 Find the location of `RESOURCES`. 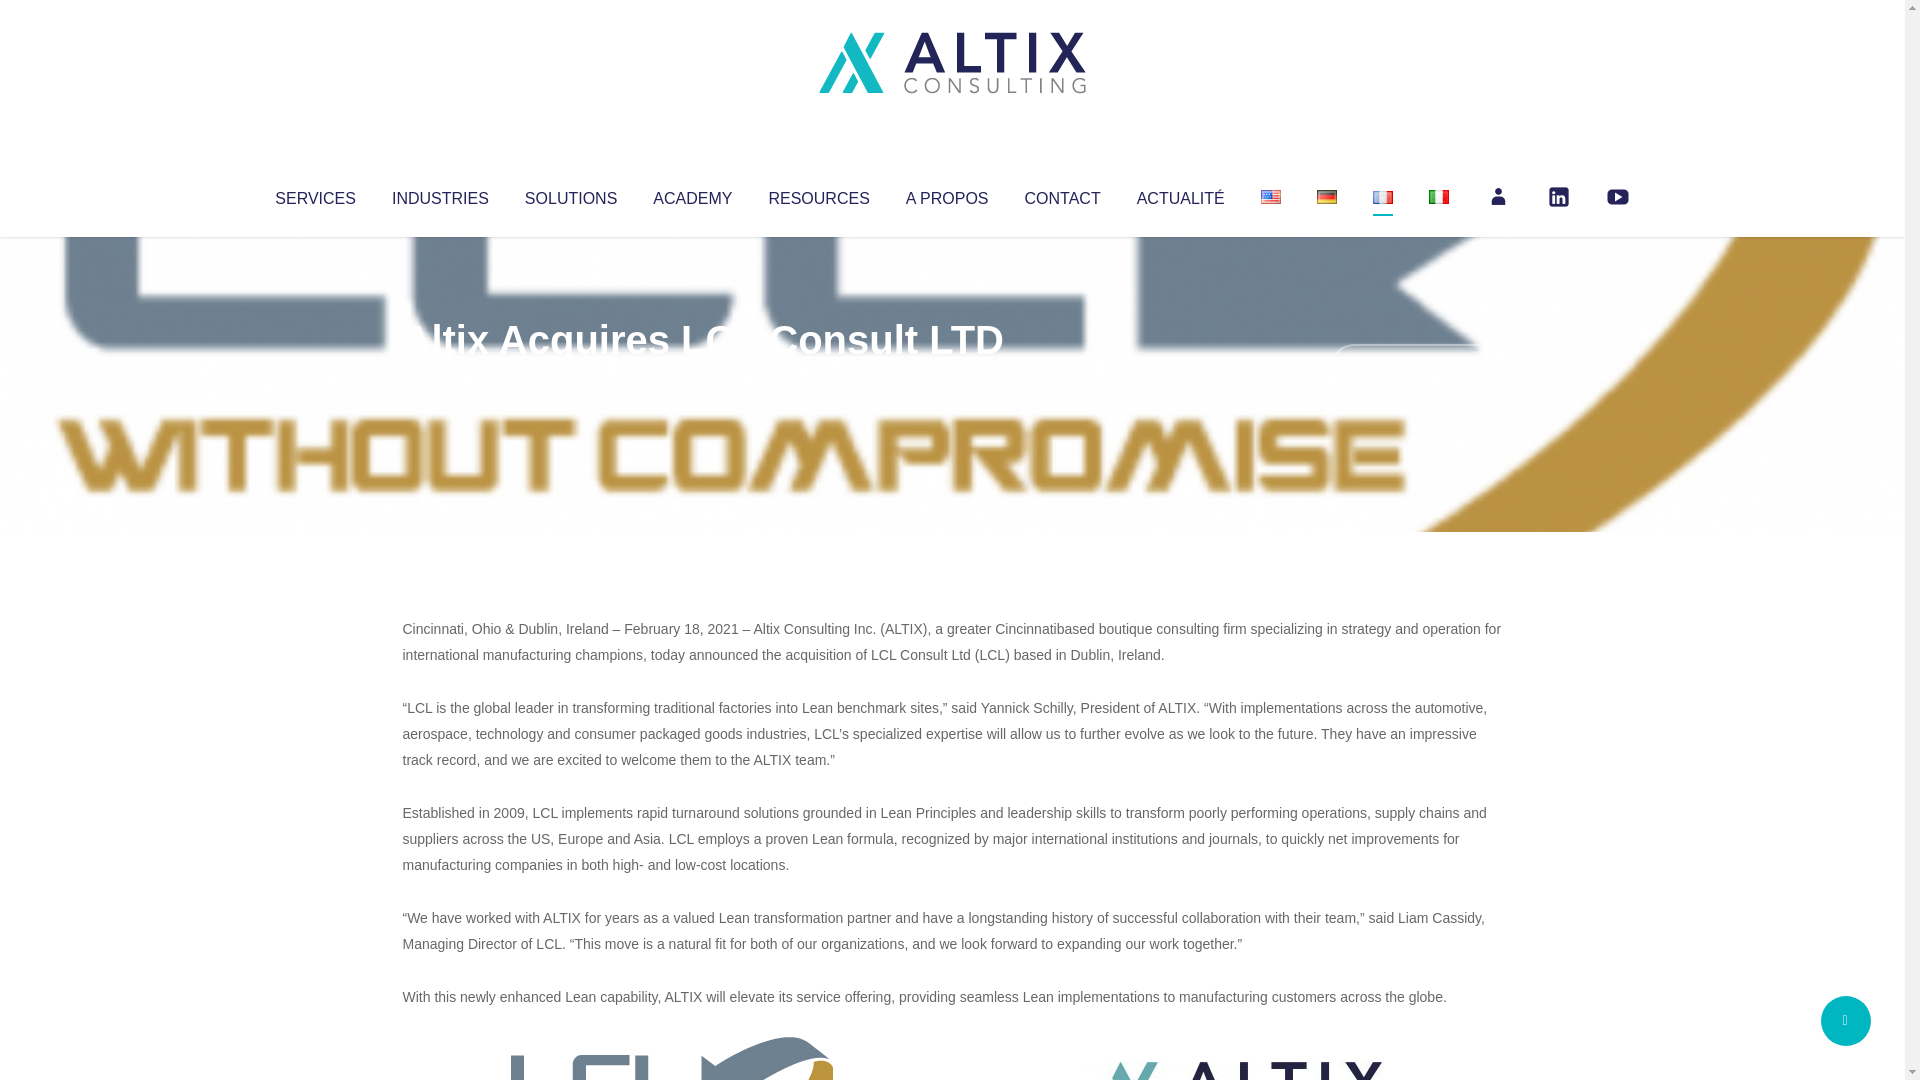

RESOURCES is located at coordinates (818, 194).